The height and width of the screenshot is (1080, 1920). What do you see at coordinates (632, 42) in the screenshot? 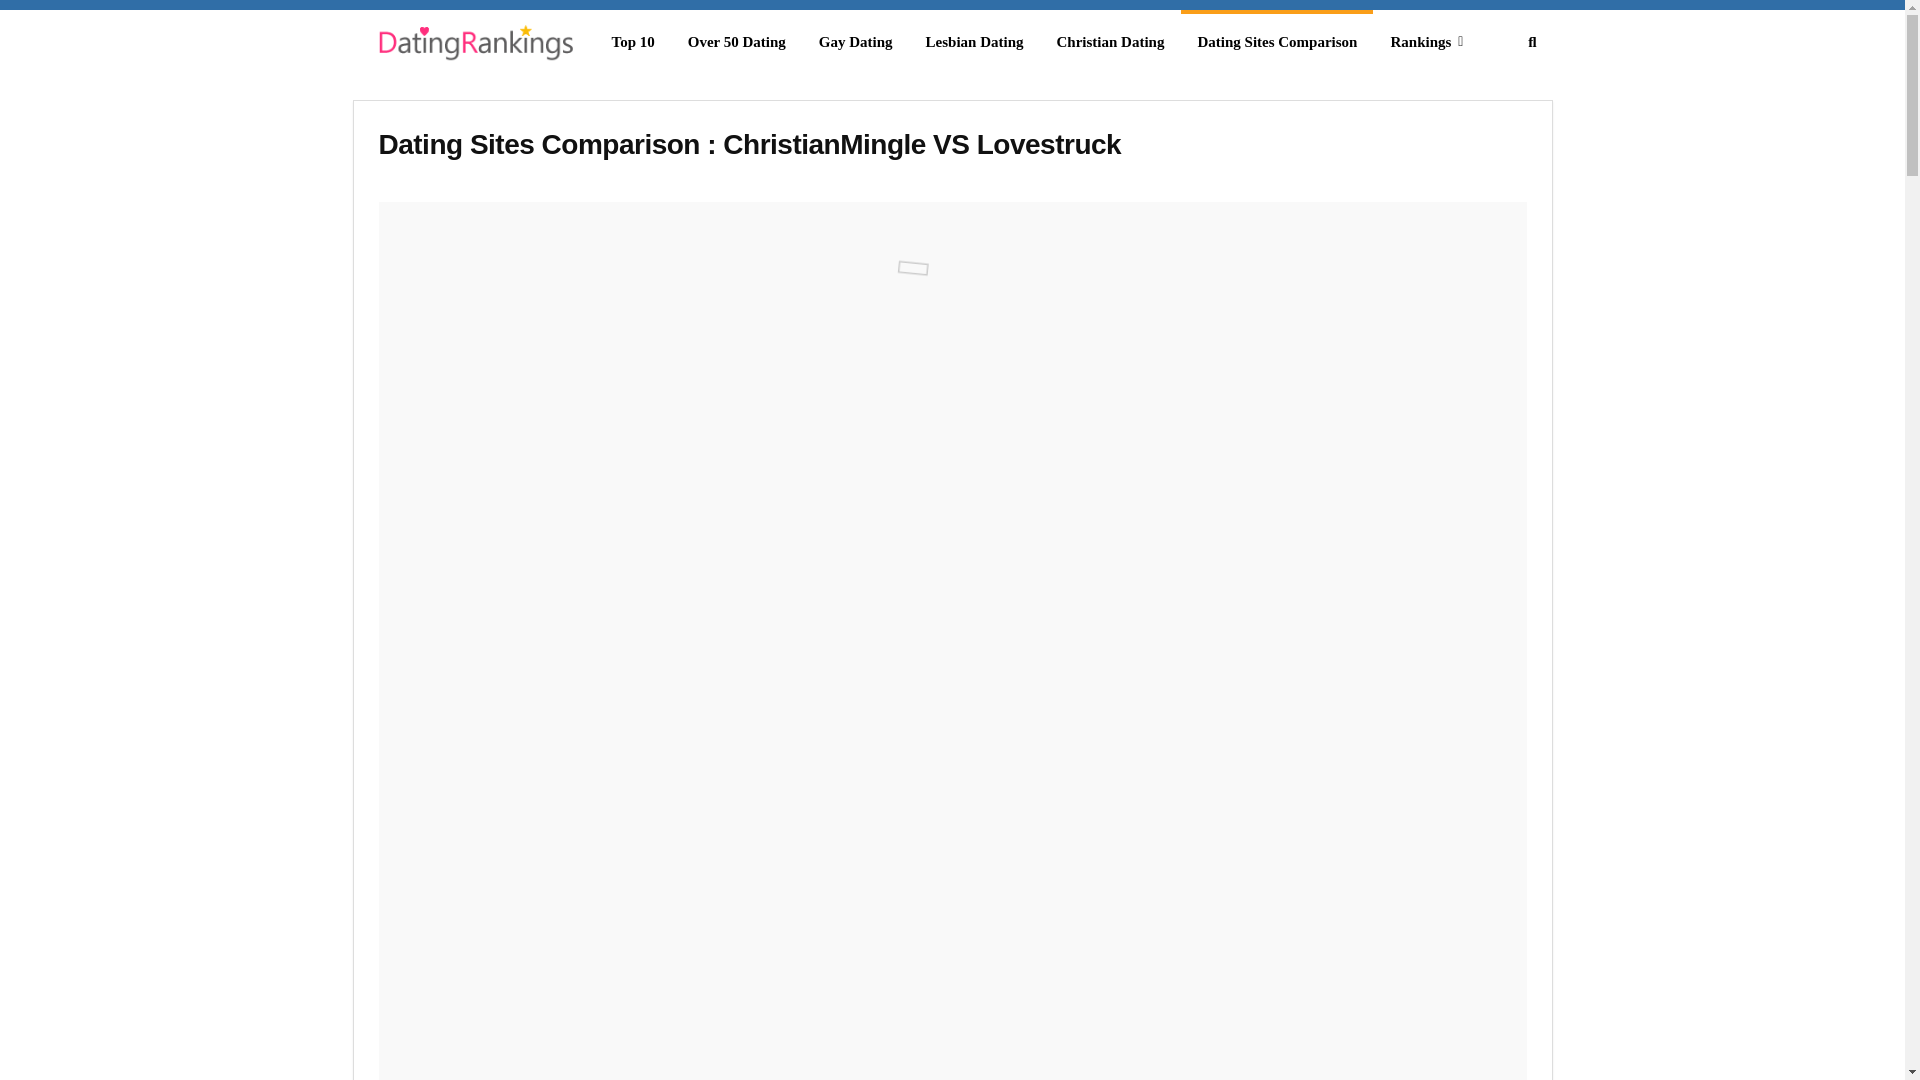
I see `Top 10` at bounding box center [632, 42].